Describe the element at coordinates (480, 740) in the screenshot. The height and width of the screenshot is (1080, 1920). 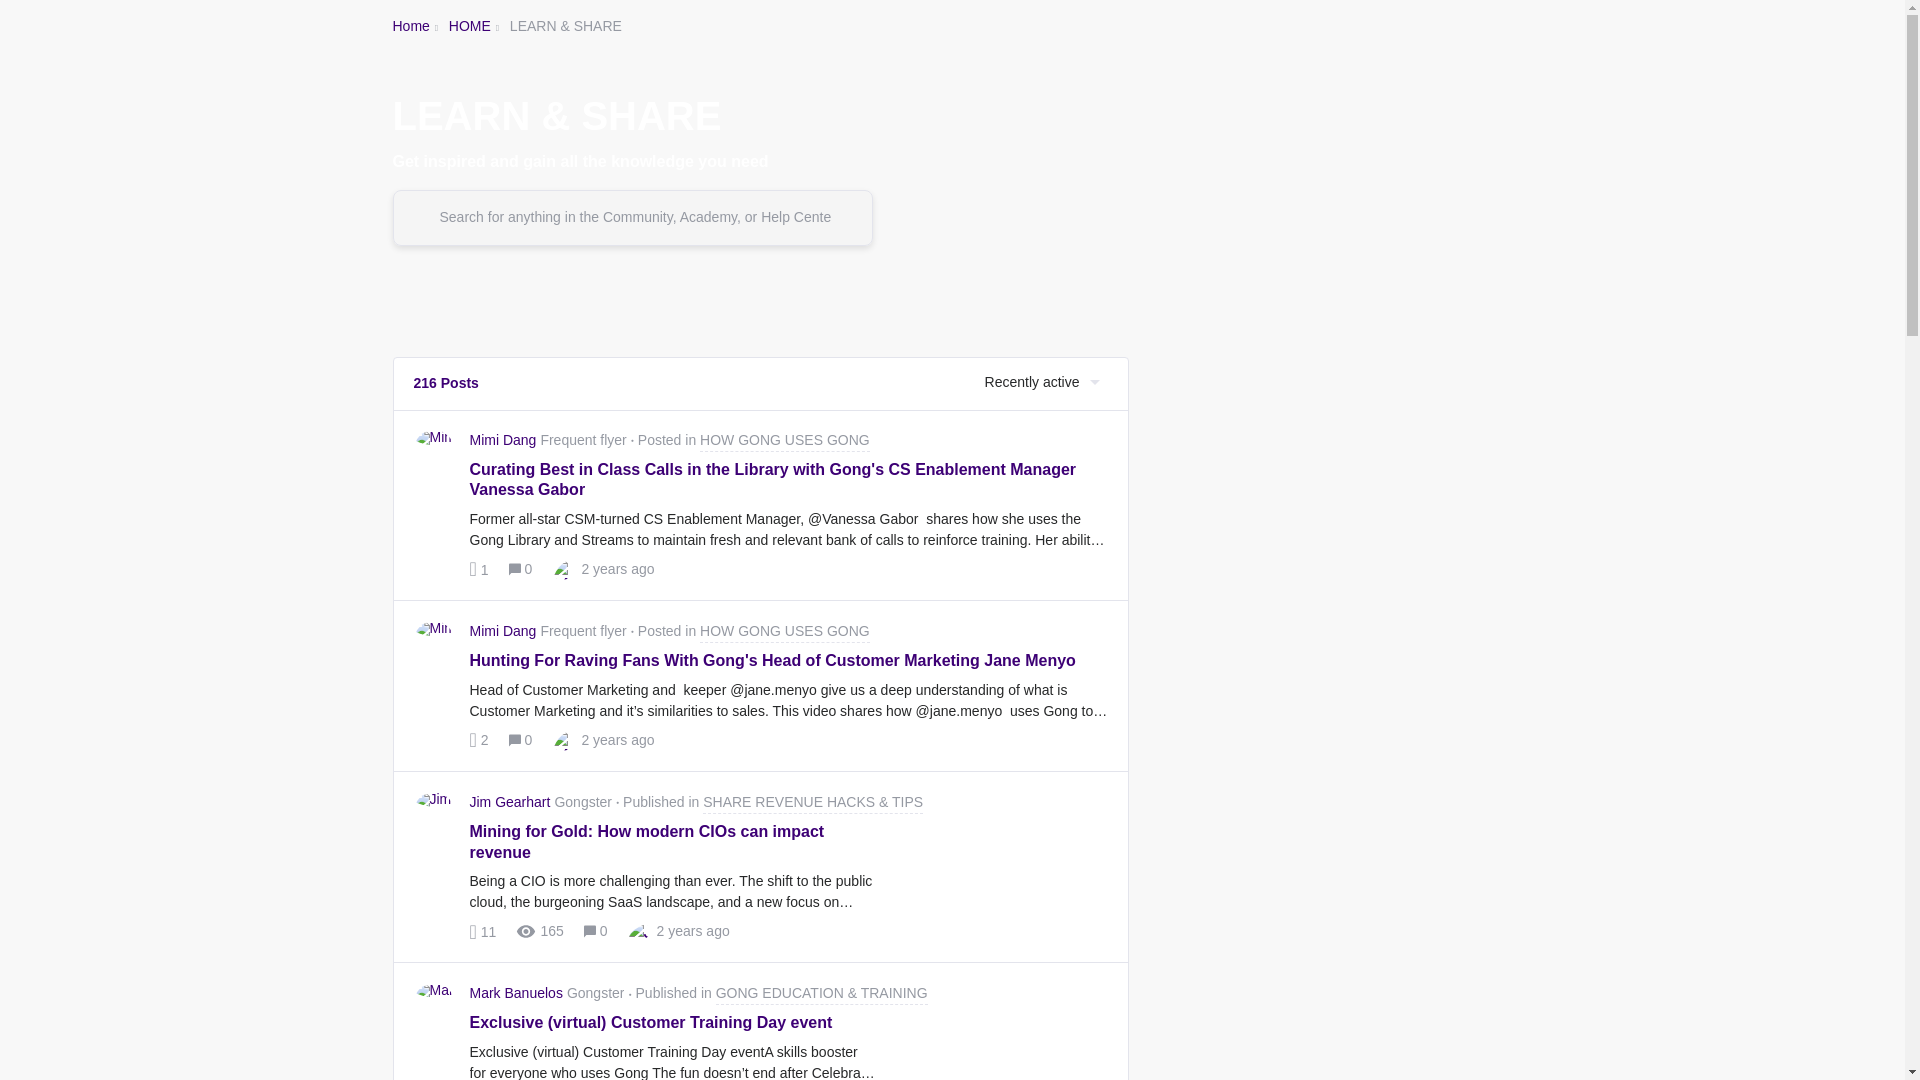
I see `Mimi Dang` at that location.